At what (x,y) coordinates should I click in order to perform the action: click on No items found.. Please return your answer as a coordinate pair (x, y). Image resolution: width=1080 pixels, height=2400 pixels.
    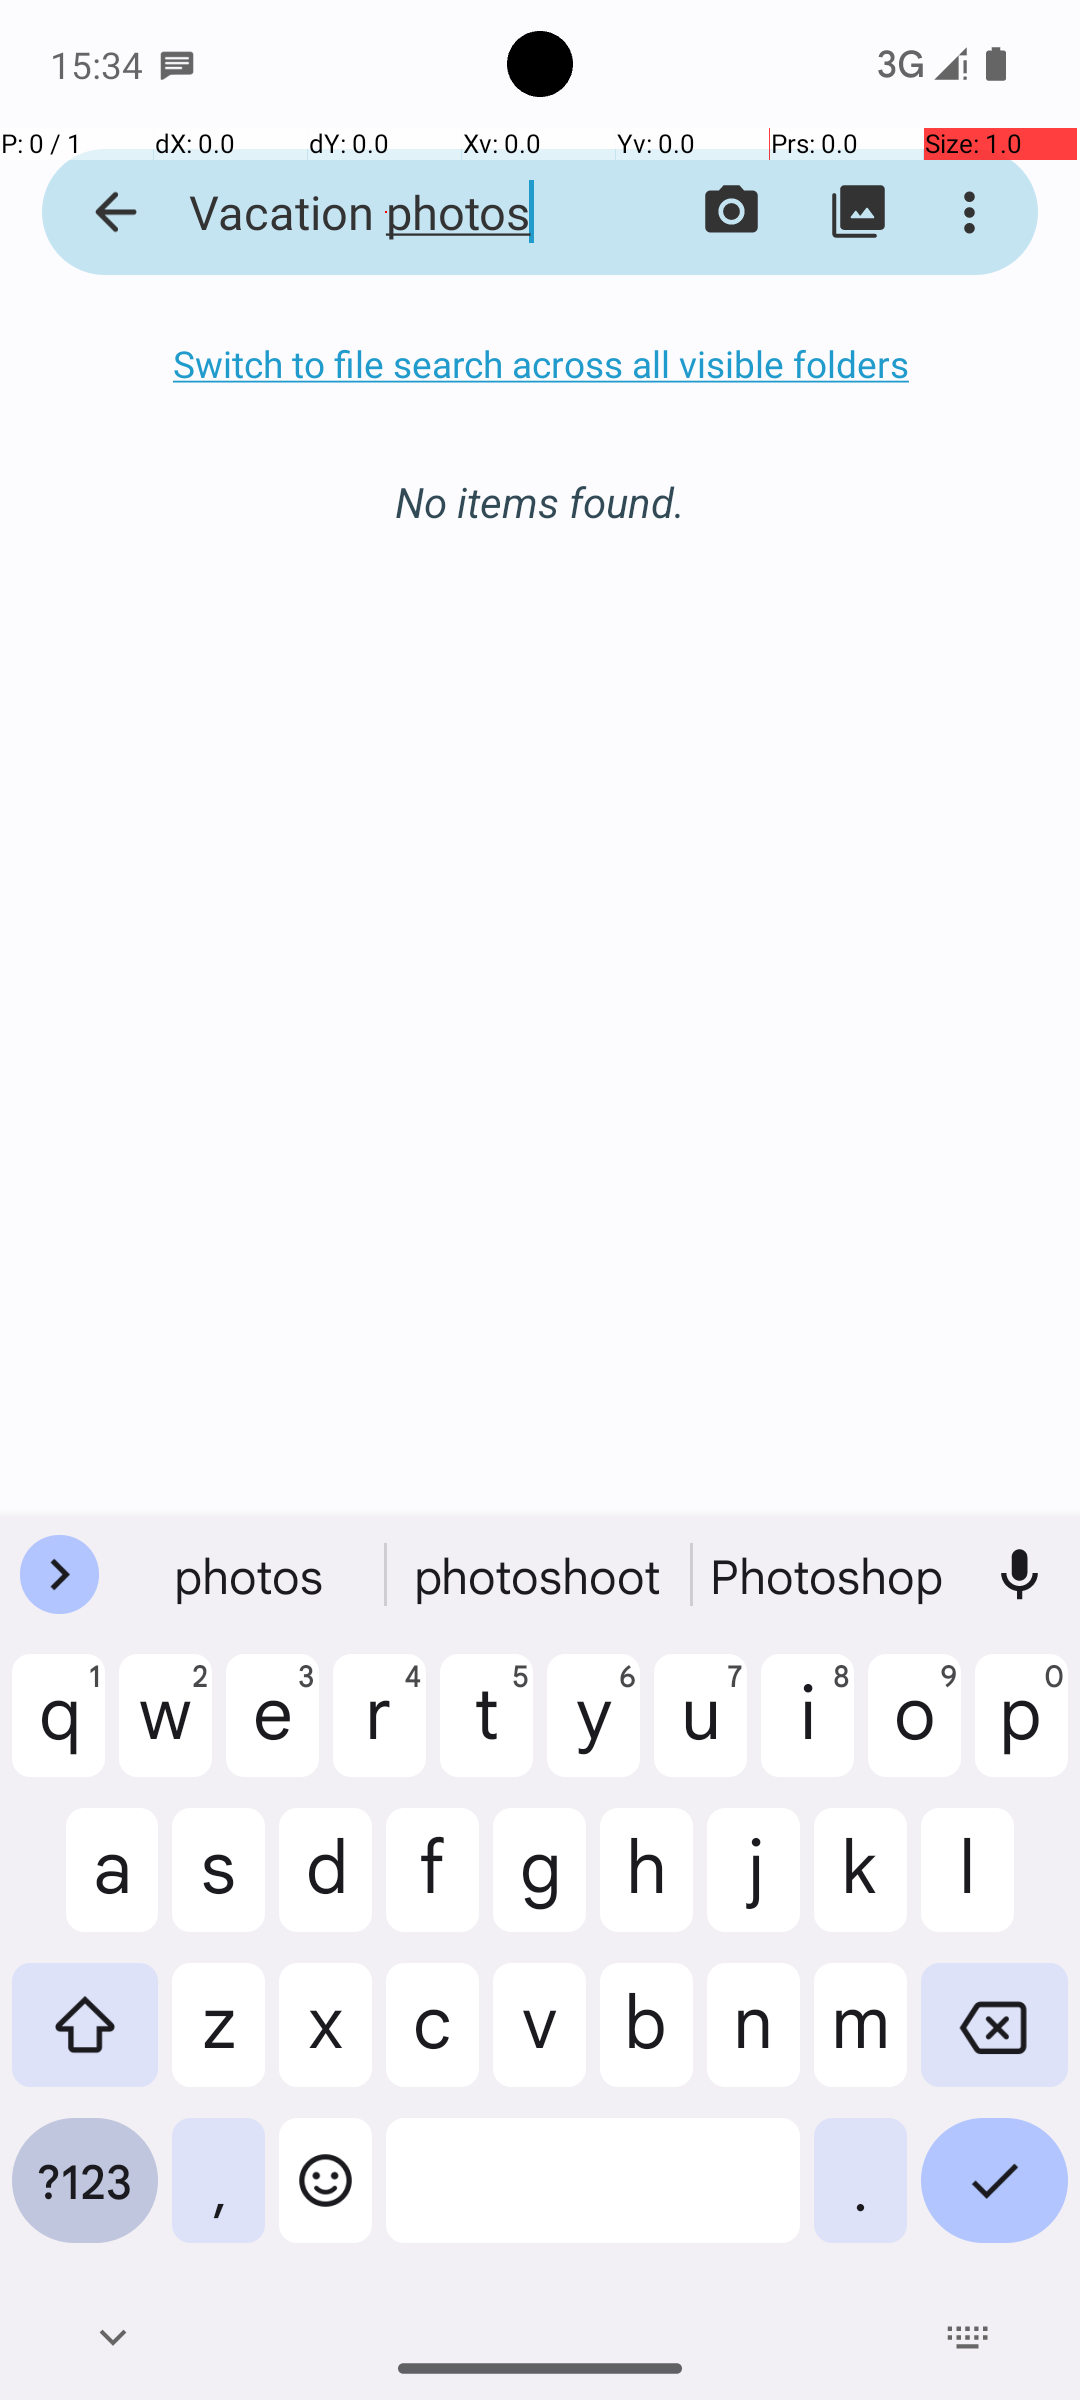
    Looking at the image, I should click on (540, 480).